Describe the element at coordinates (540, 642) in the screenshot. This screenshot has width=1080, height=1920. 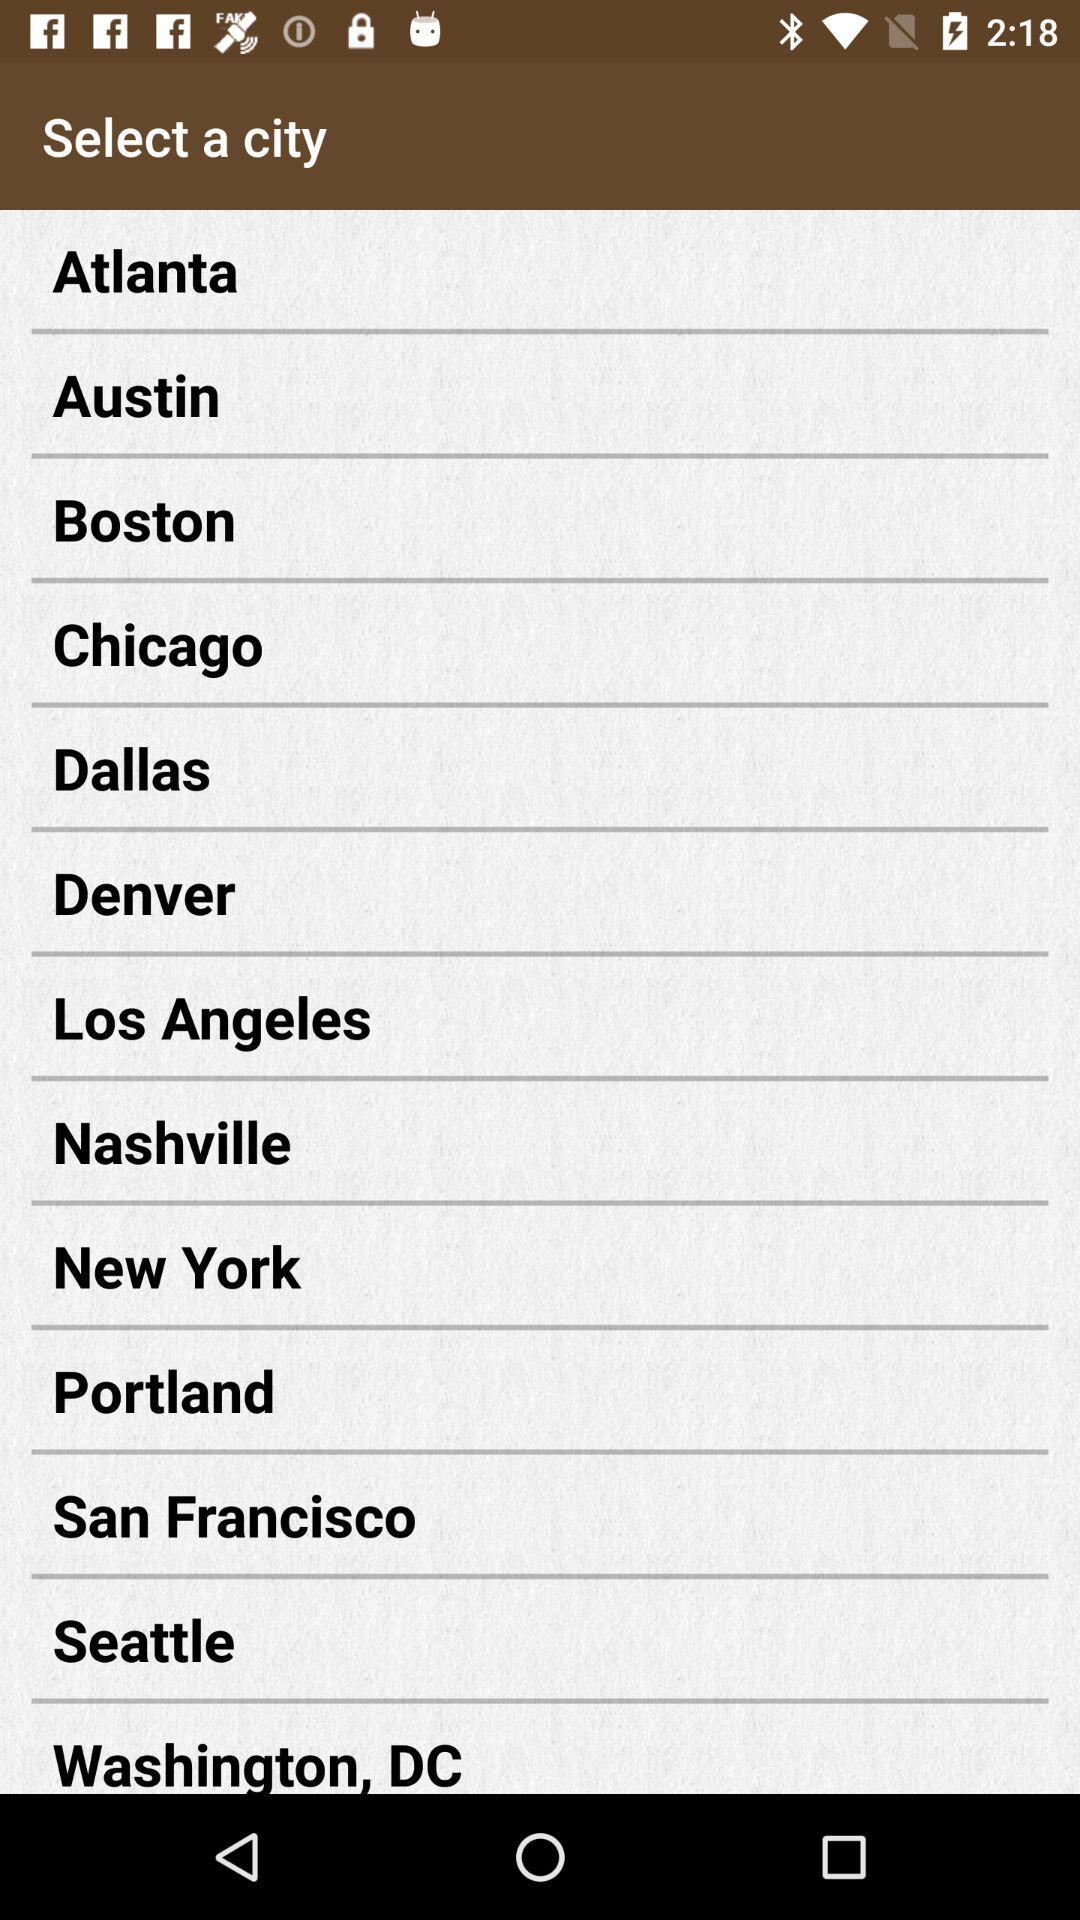
I see `open the icon below the boston` at that location.